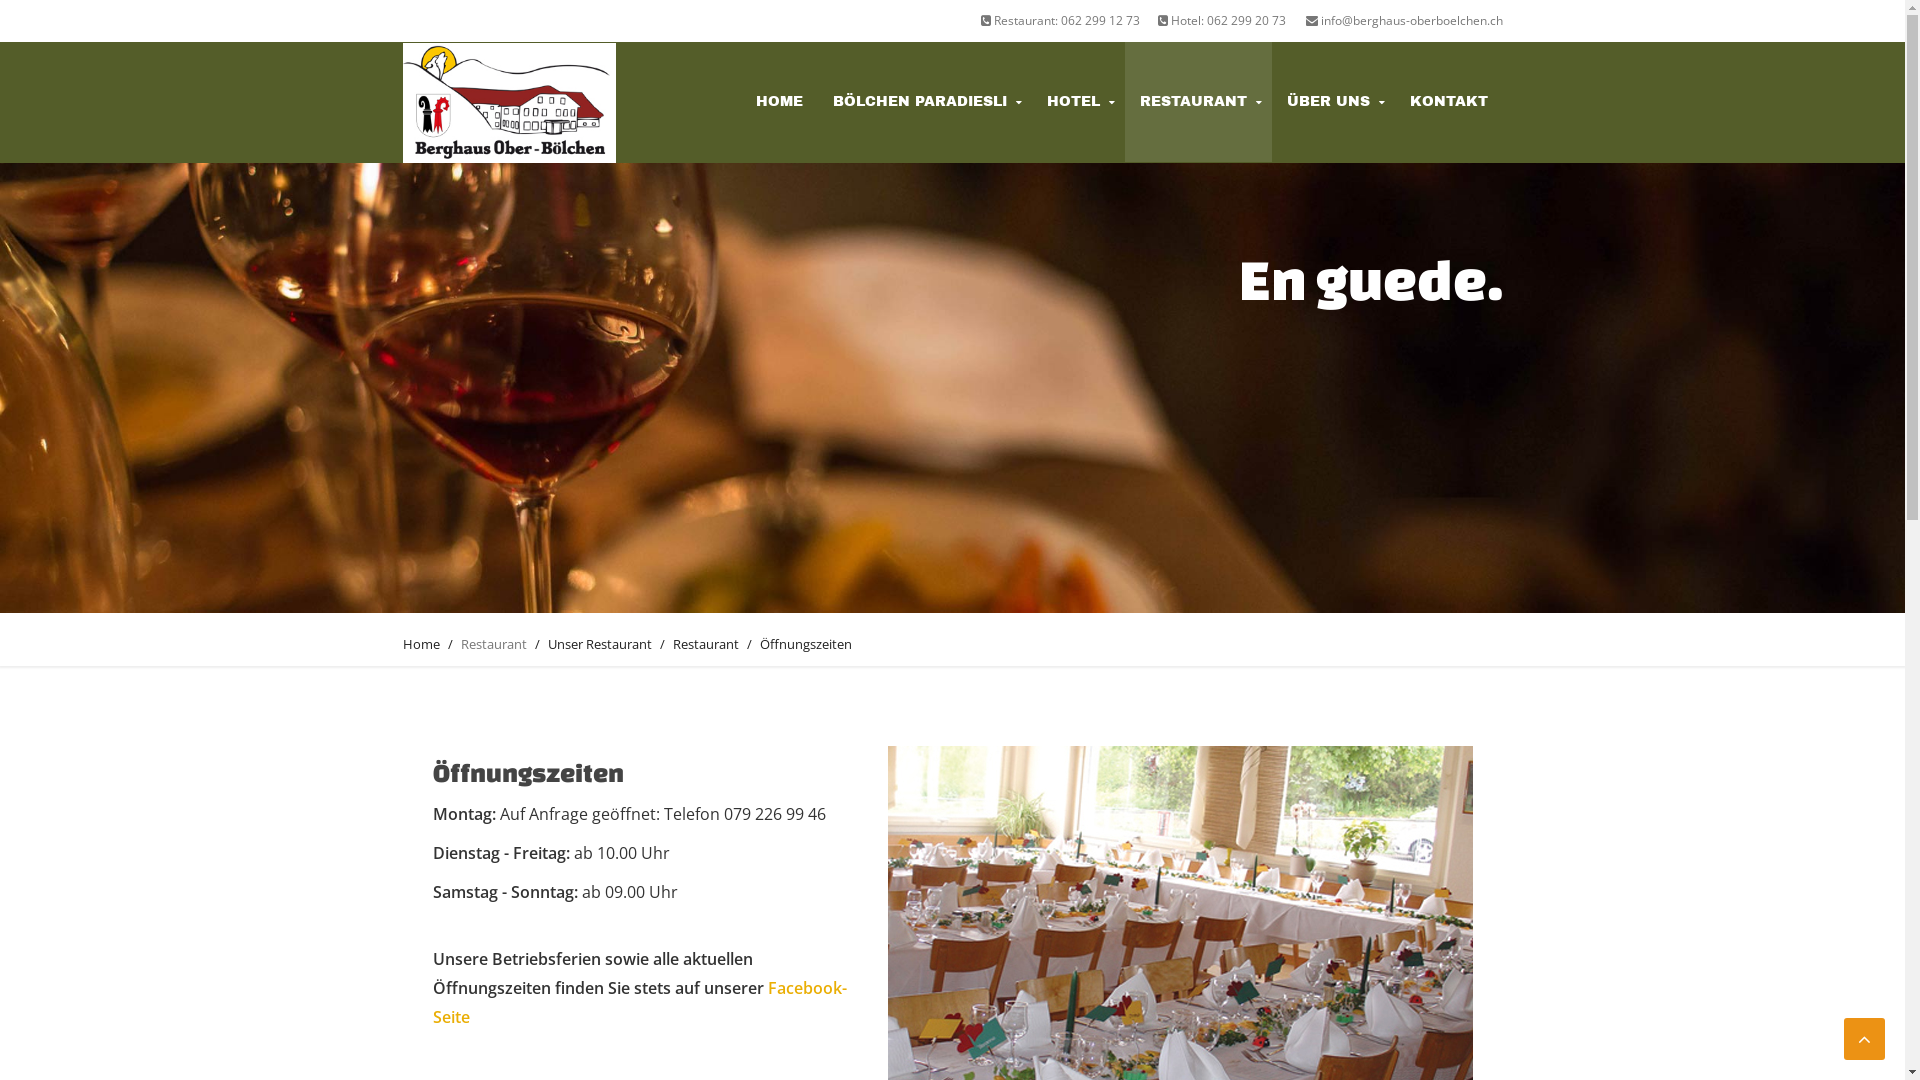 The image size is (1920, 1080). Describe the element at coordinates (1198, 102) in the screenshot. I see `RESTAURANT` at that location.